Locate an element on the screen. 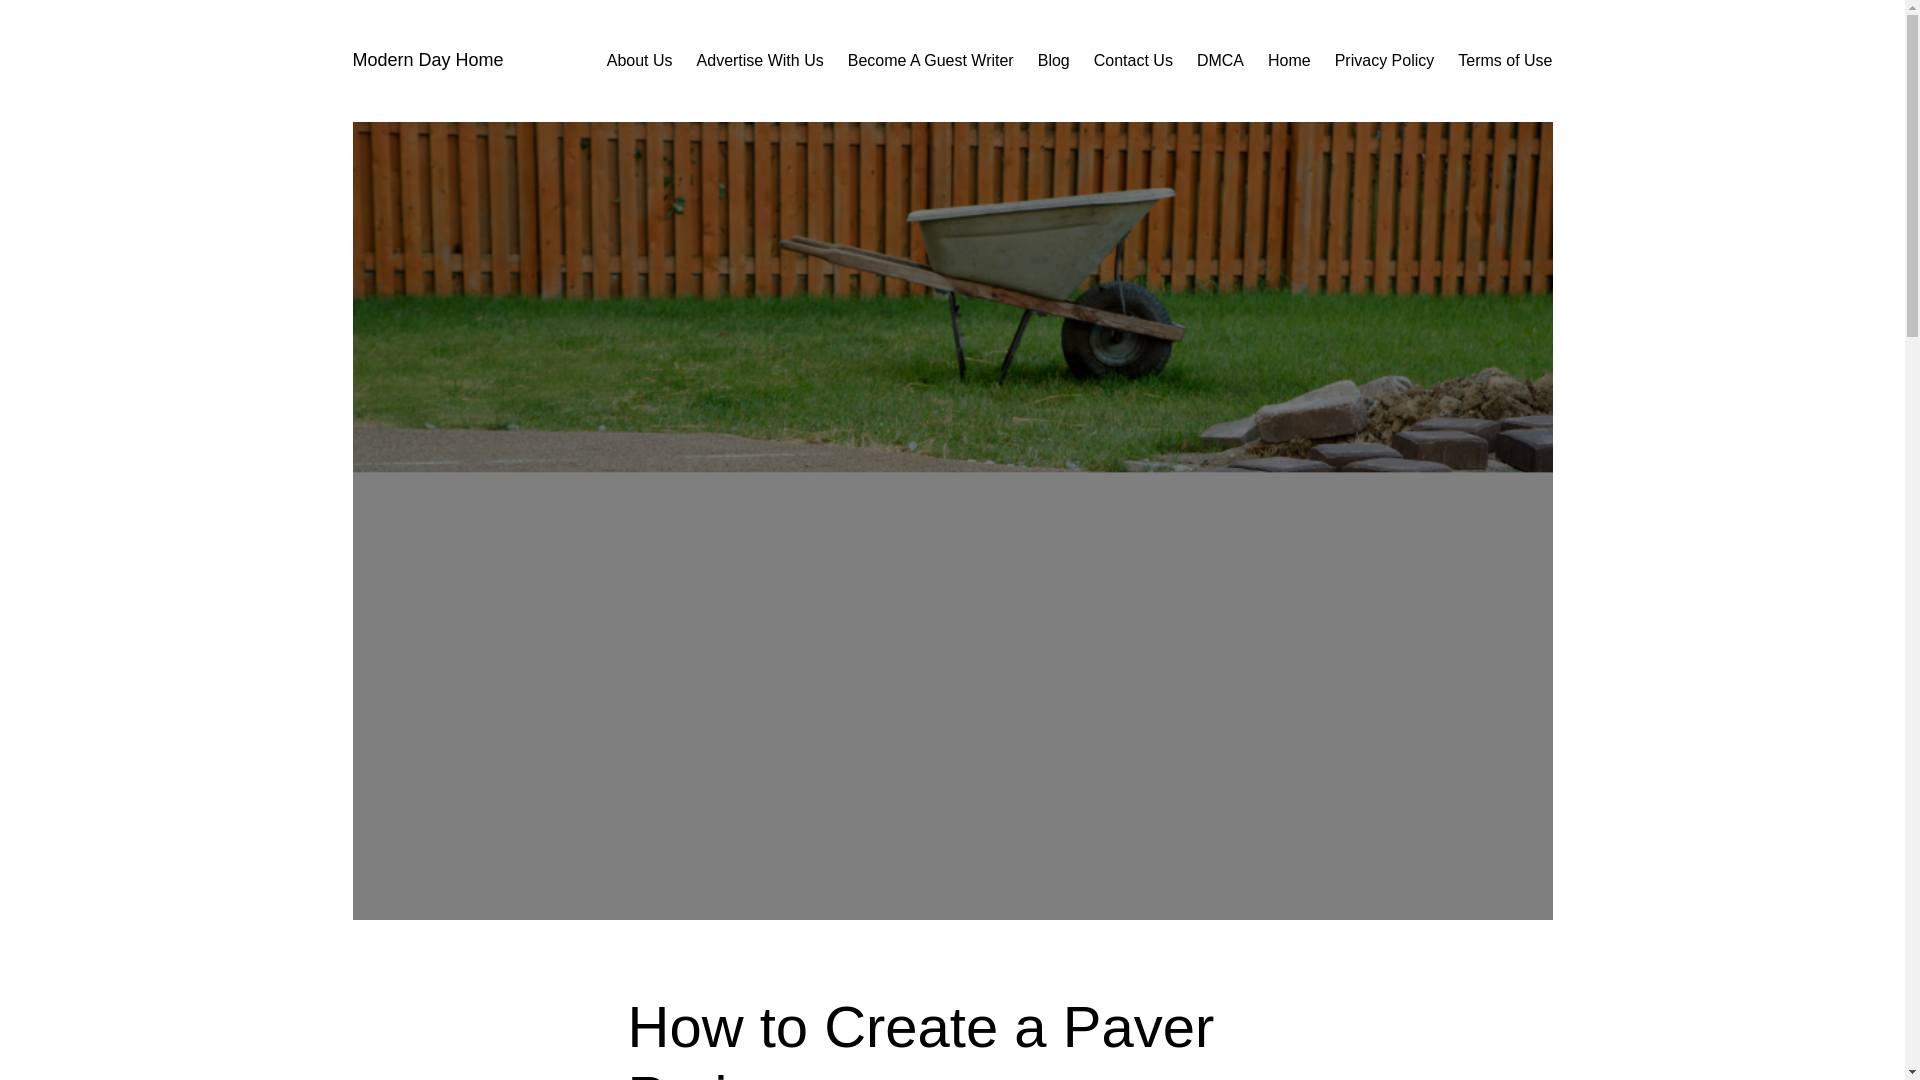  Privacy Policy is located at coordinates (1384, 60).